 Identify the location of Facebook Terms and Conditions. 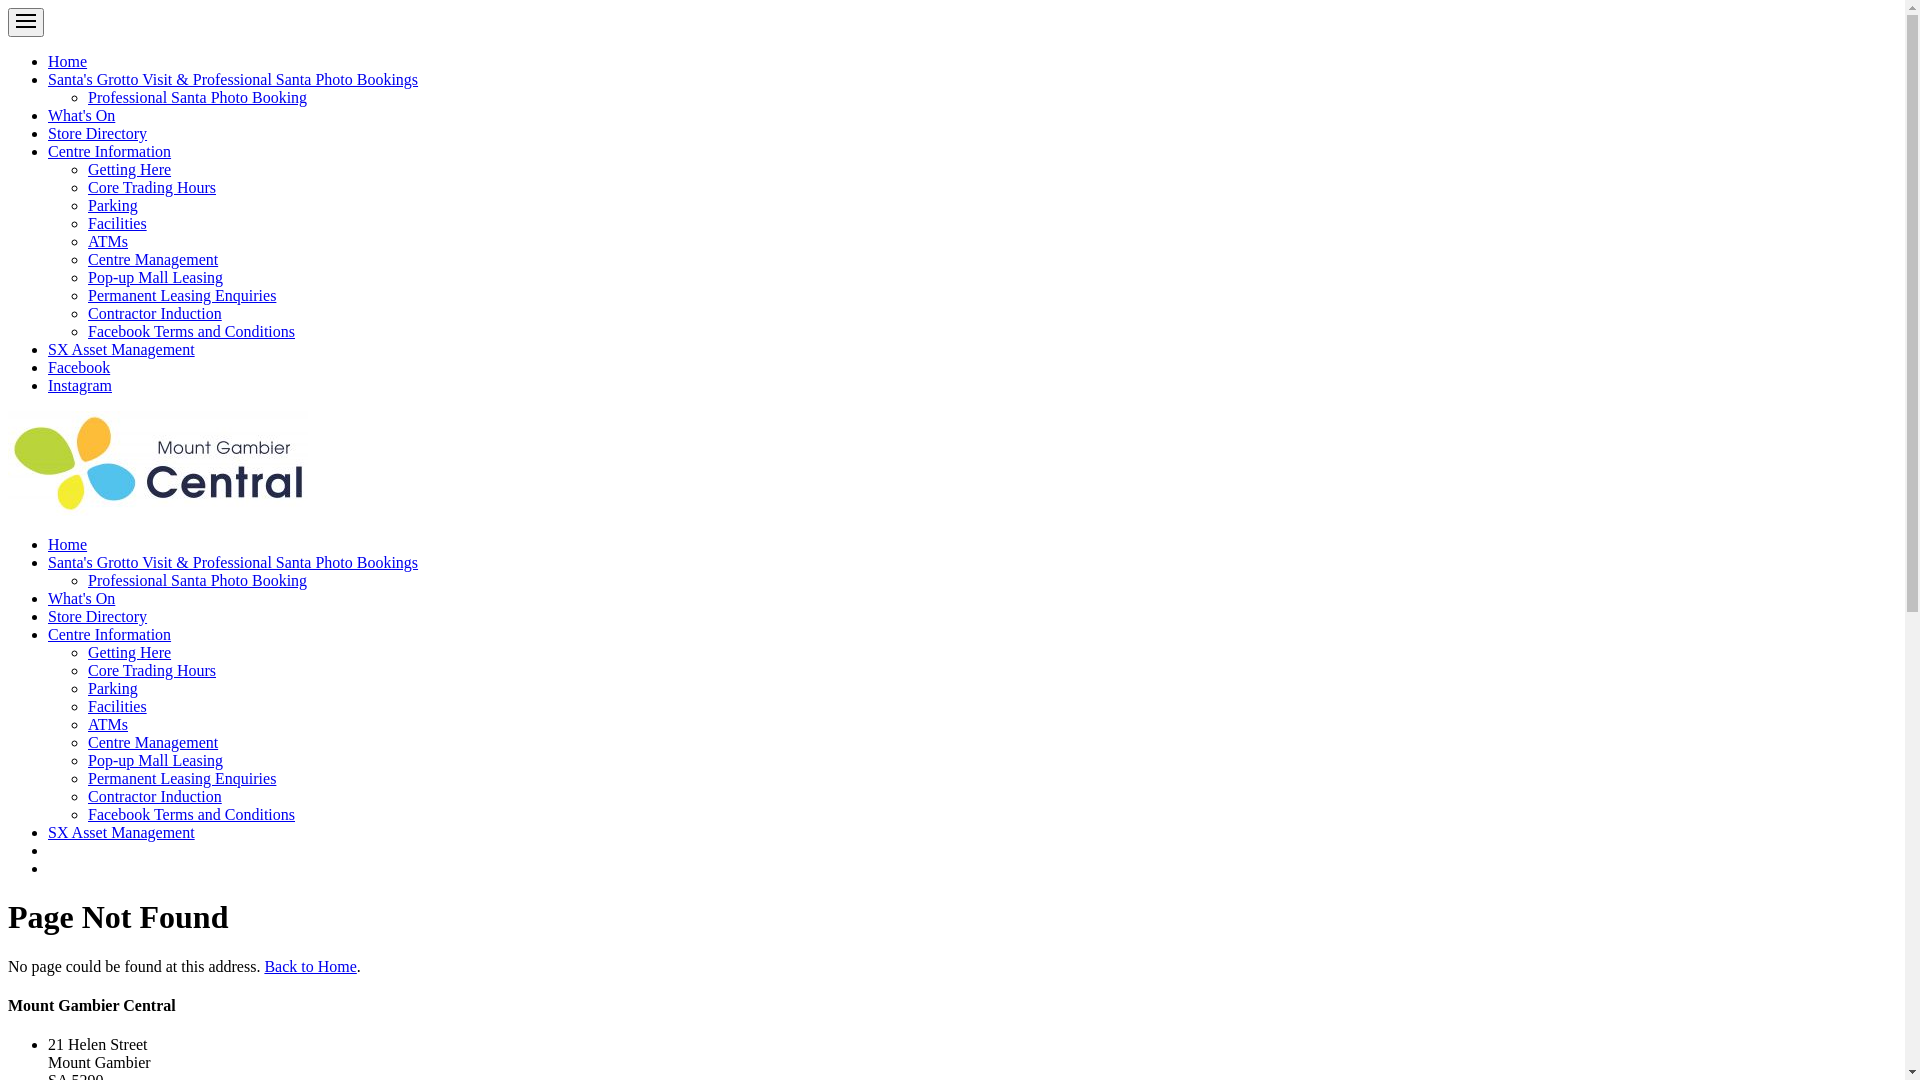
(192, 814).